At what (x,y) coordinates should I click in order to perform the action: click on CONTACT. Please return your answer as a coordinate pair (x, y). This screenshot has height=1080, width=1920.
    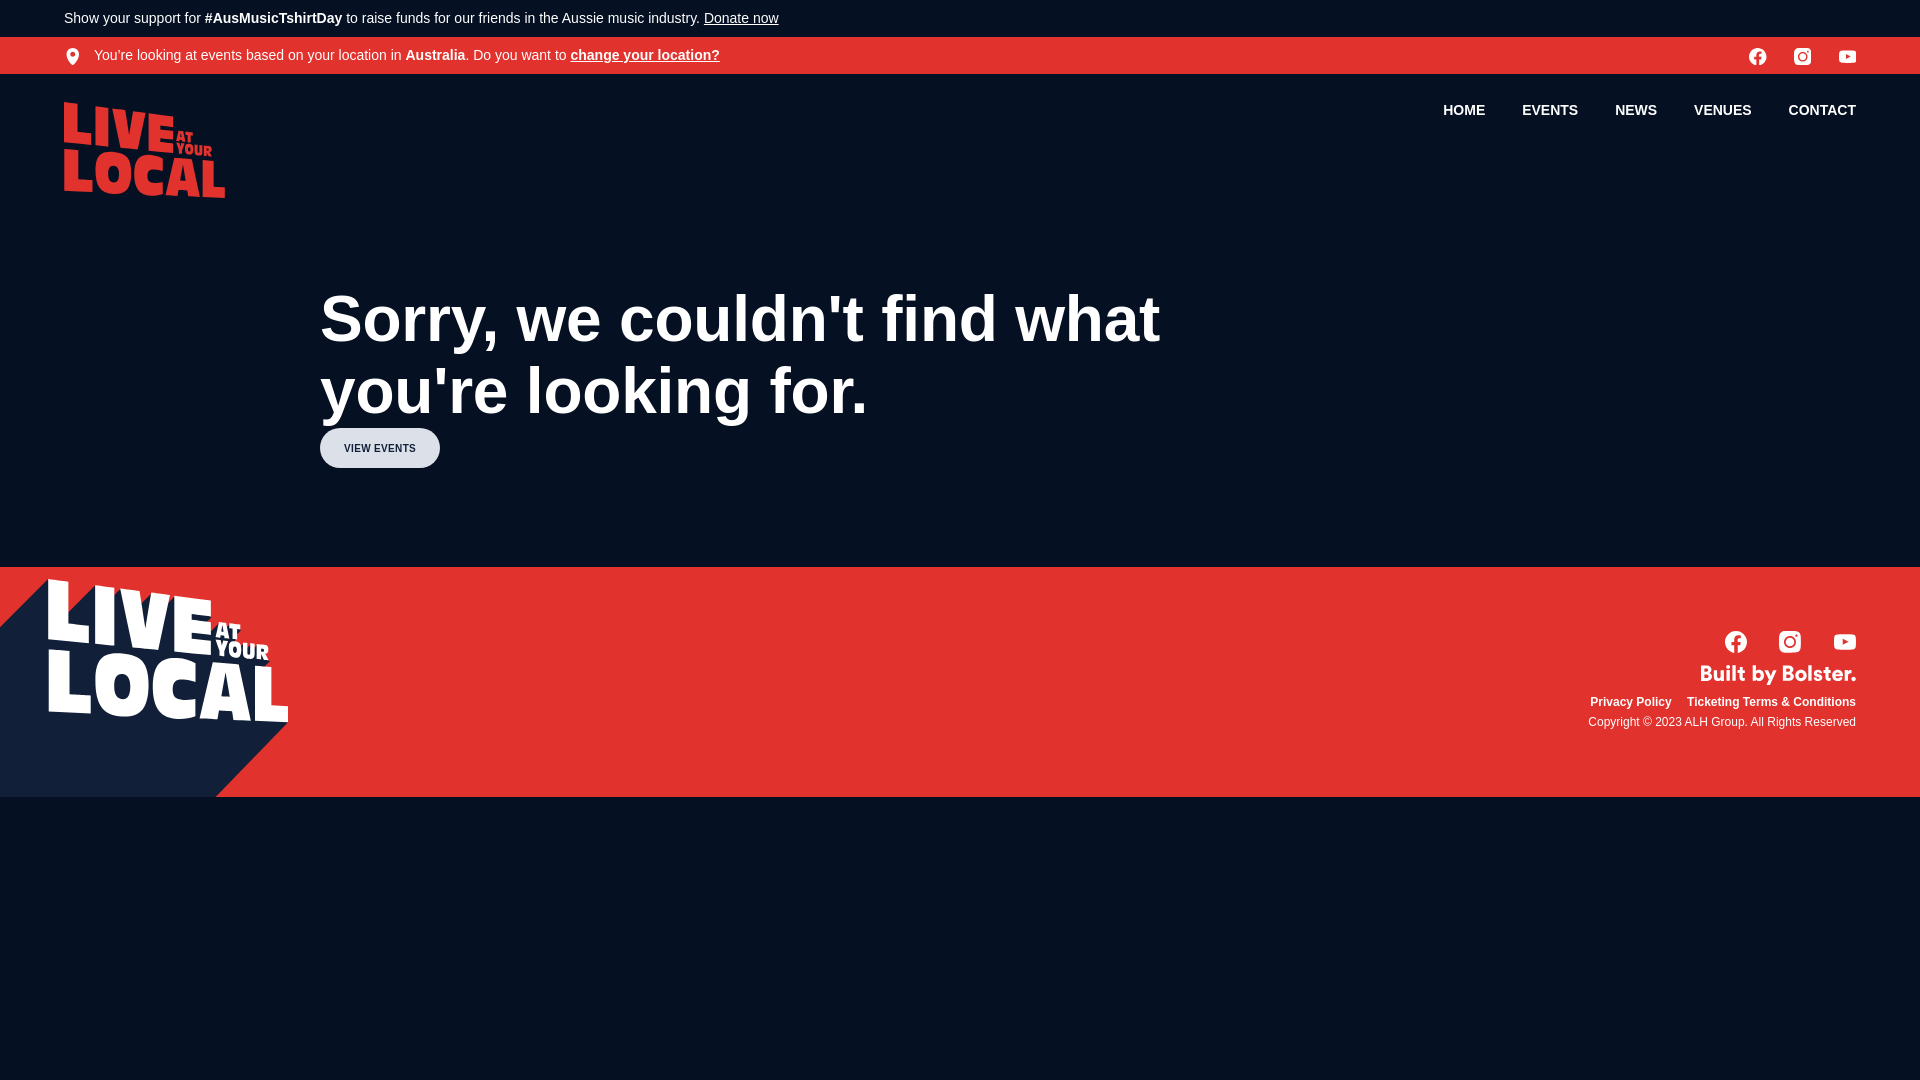
    Looking at the image, I should click on (1822, 110).